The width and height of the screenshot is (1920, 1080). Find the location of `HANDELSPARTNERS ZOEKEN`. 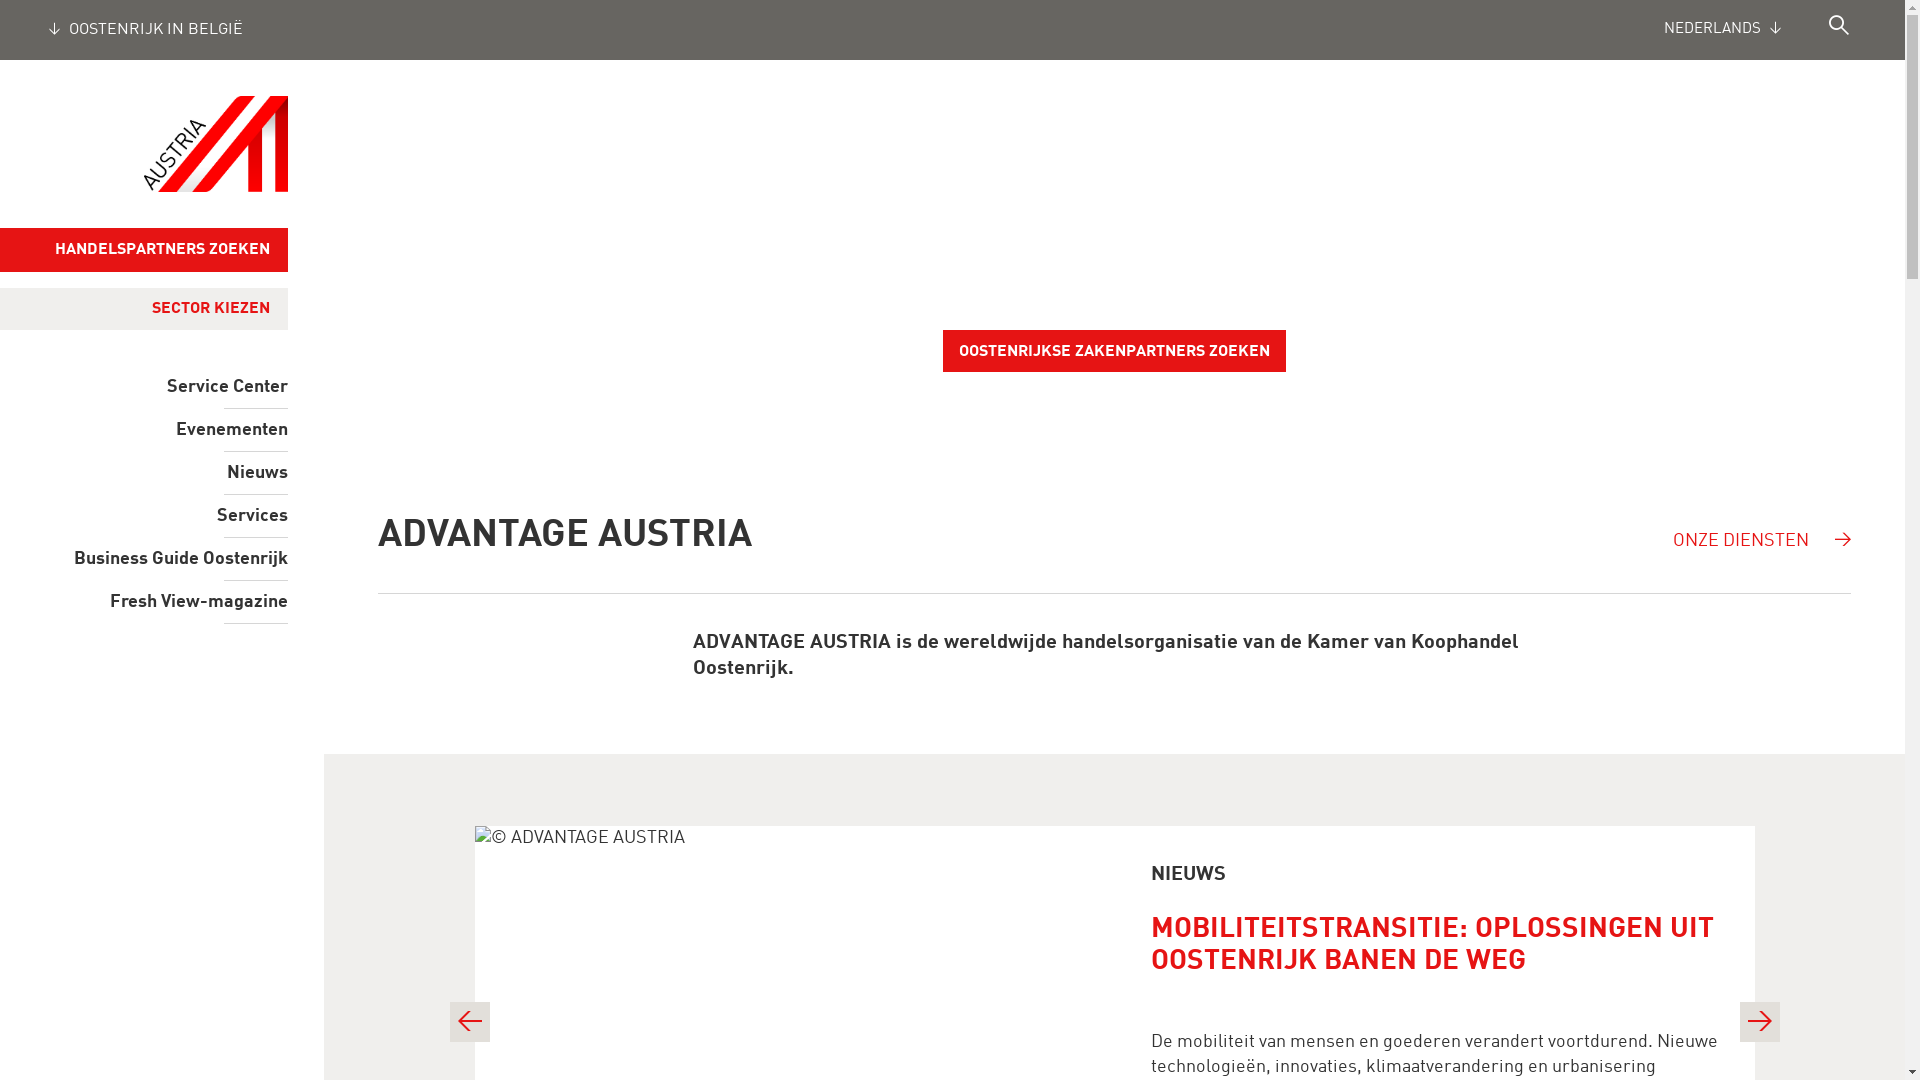

HANDELSPARTNERS ZOEKEN is located at coordinates (144, 250).